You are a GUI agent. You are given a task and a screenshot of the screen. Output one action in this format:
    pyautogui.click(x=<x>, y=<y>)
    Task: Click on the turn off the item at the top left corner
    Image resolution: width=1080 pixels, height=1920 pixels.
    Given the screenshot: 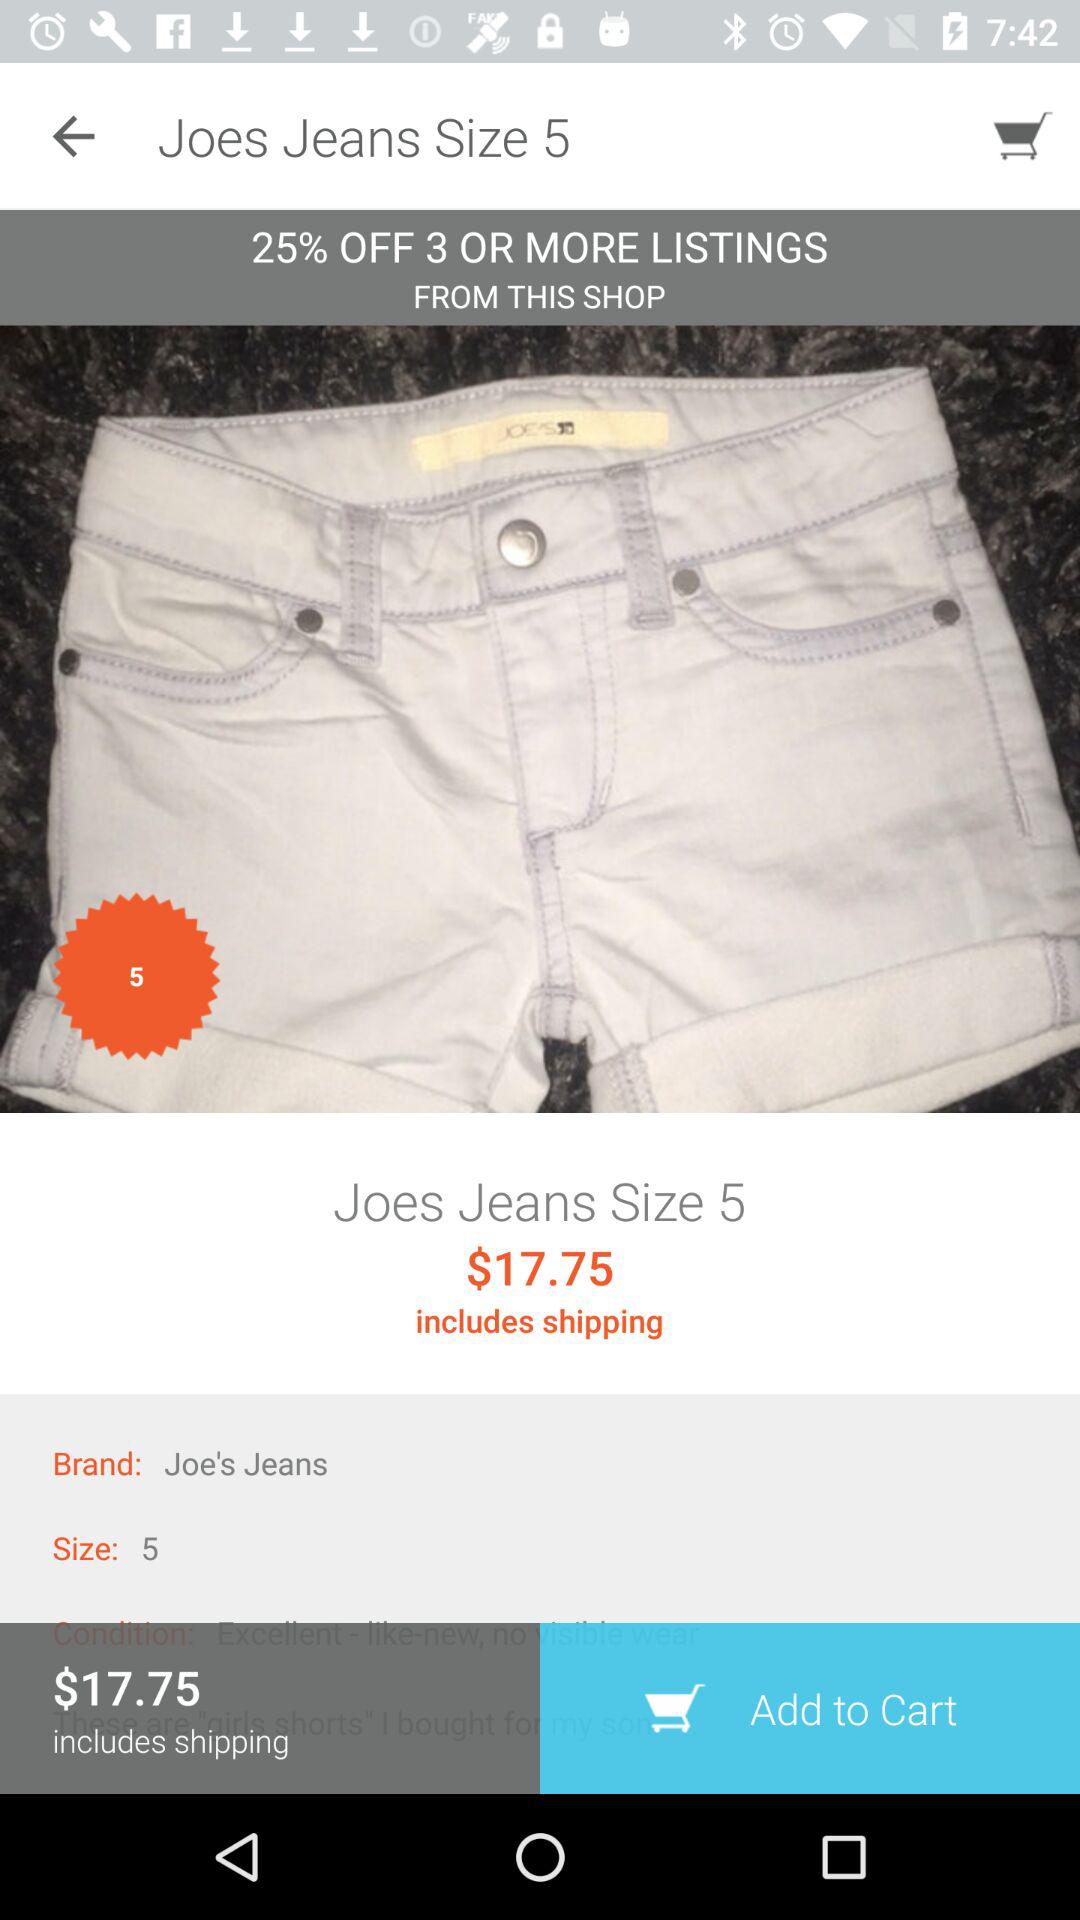 What is the action you would take?
    pyautogui.click(x=73, y=136)
    